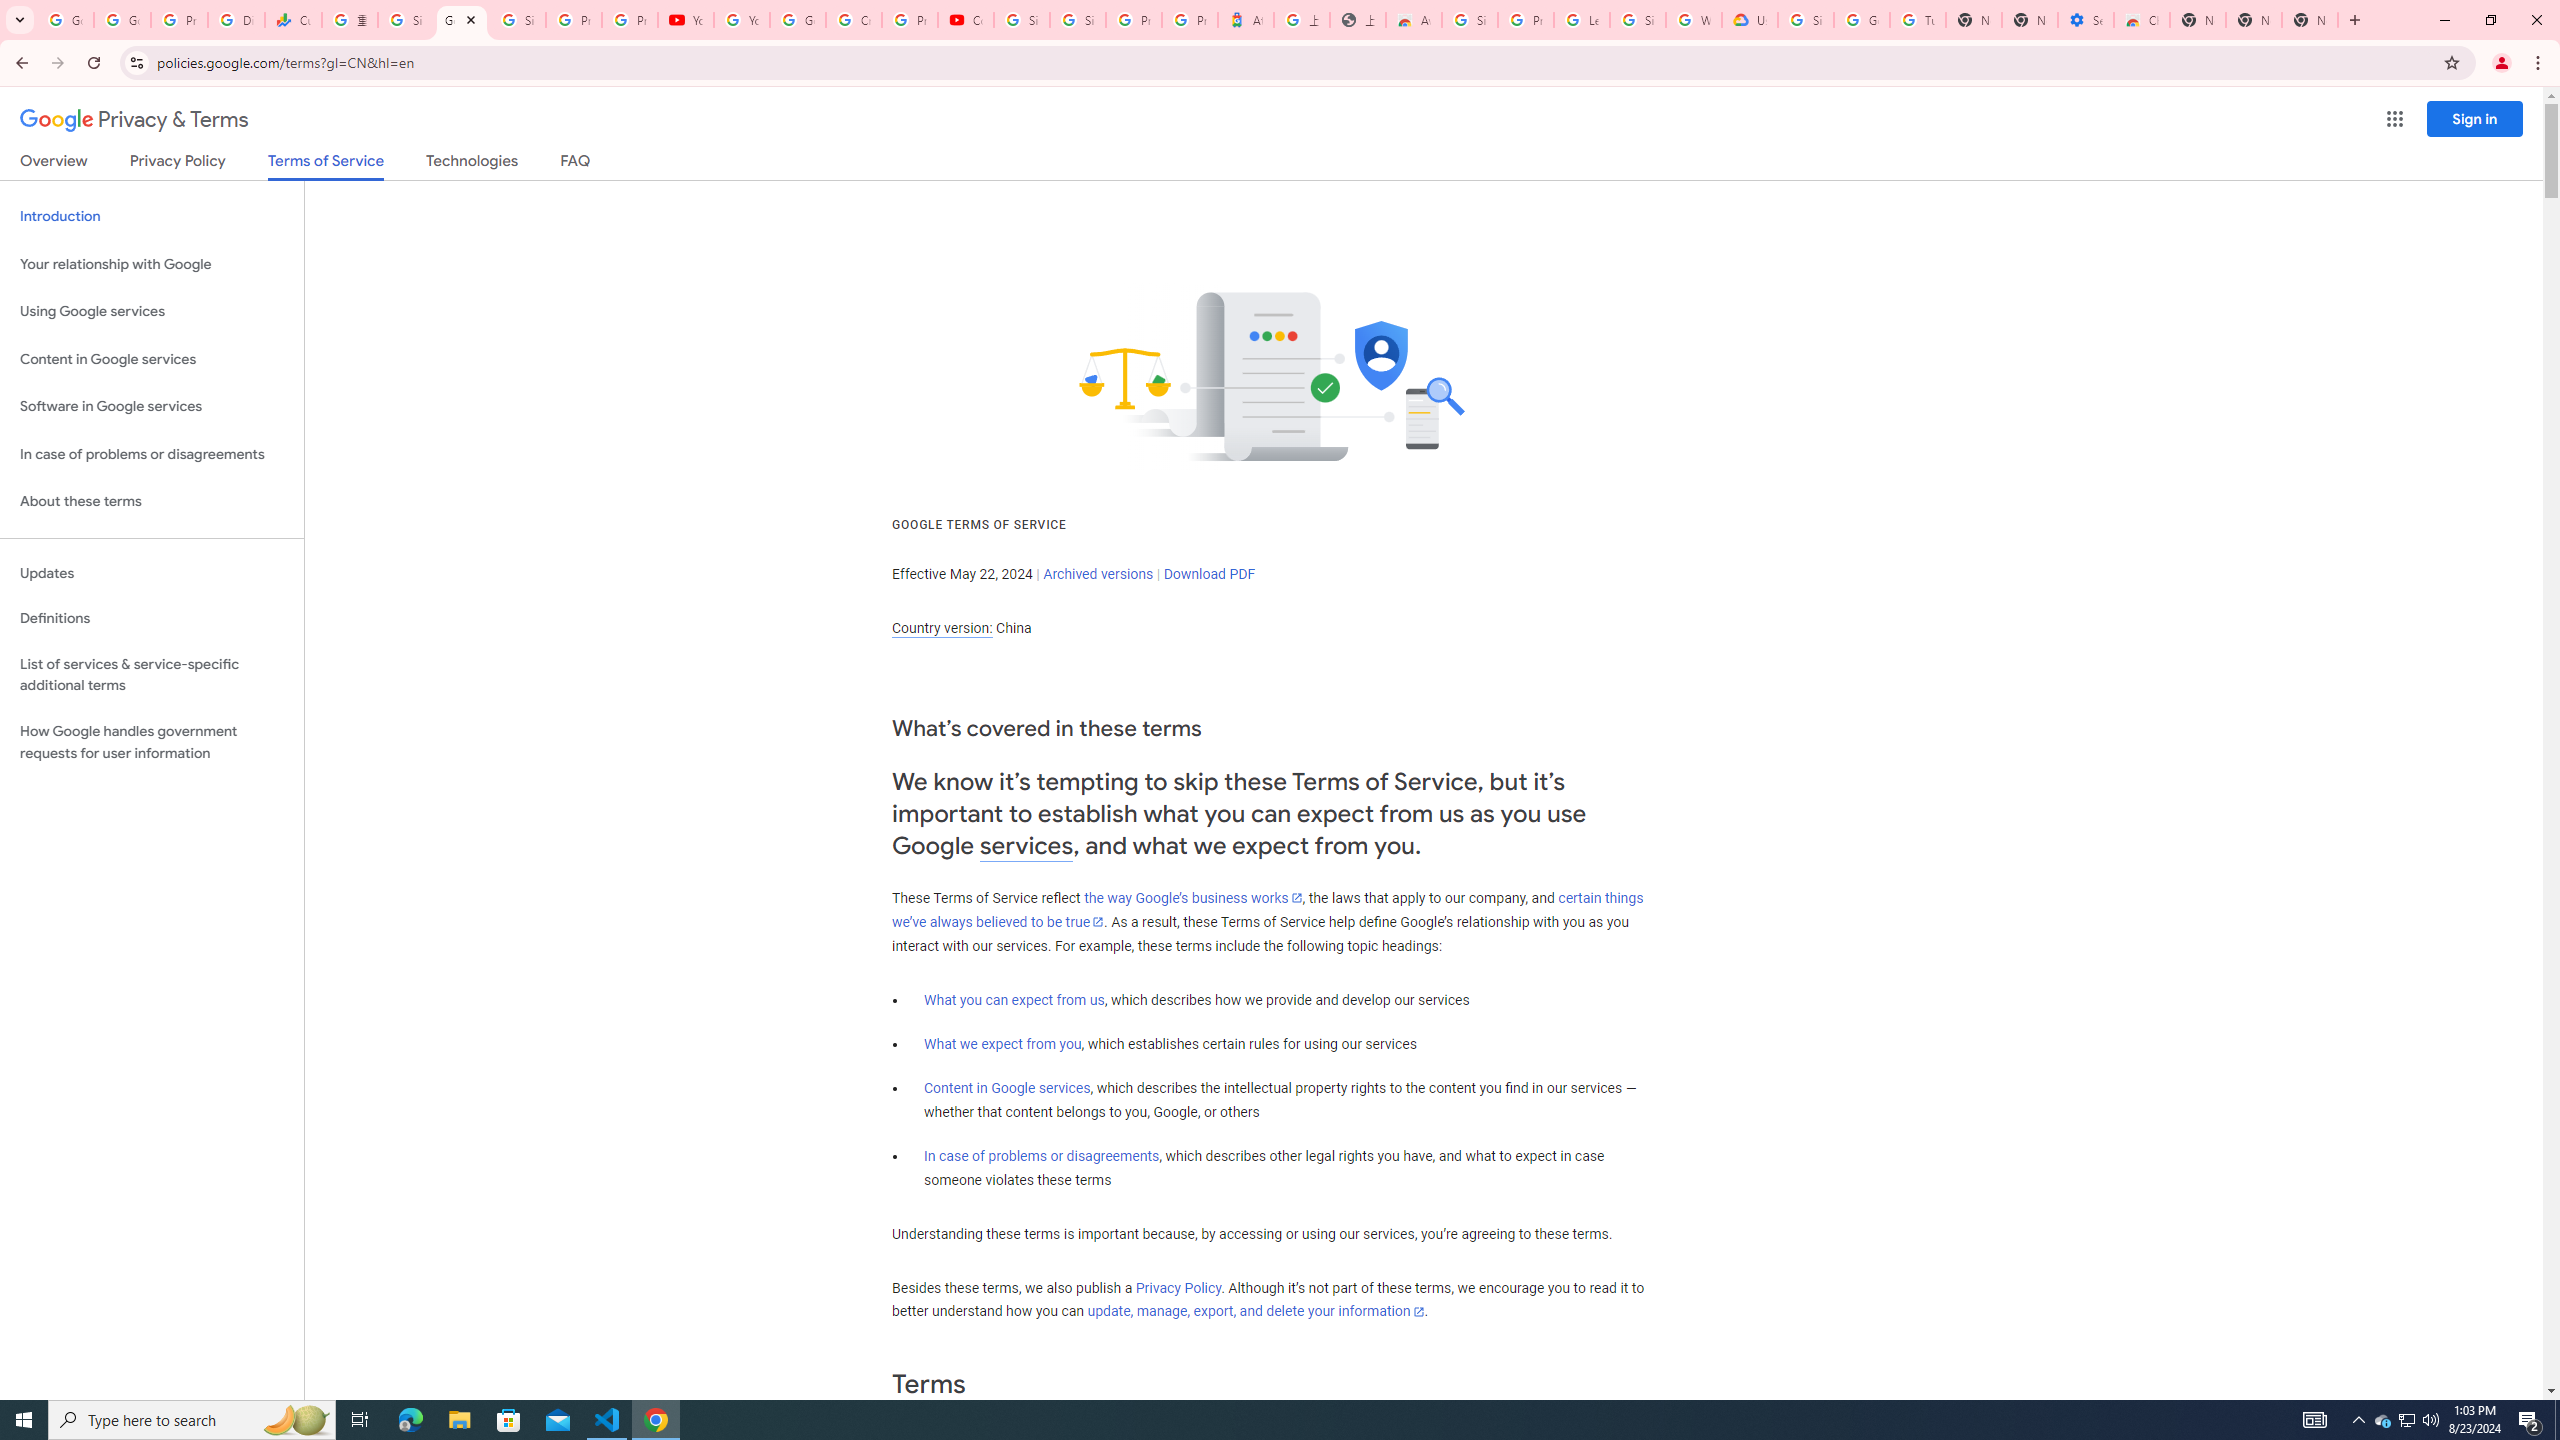 Image resolution: width=2560 pixels, height=1440 pixels. Describe the element at coordinates (1014, 1000) in the screenshot. I see `What you can expect from us` at that location.